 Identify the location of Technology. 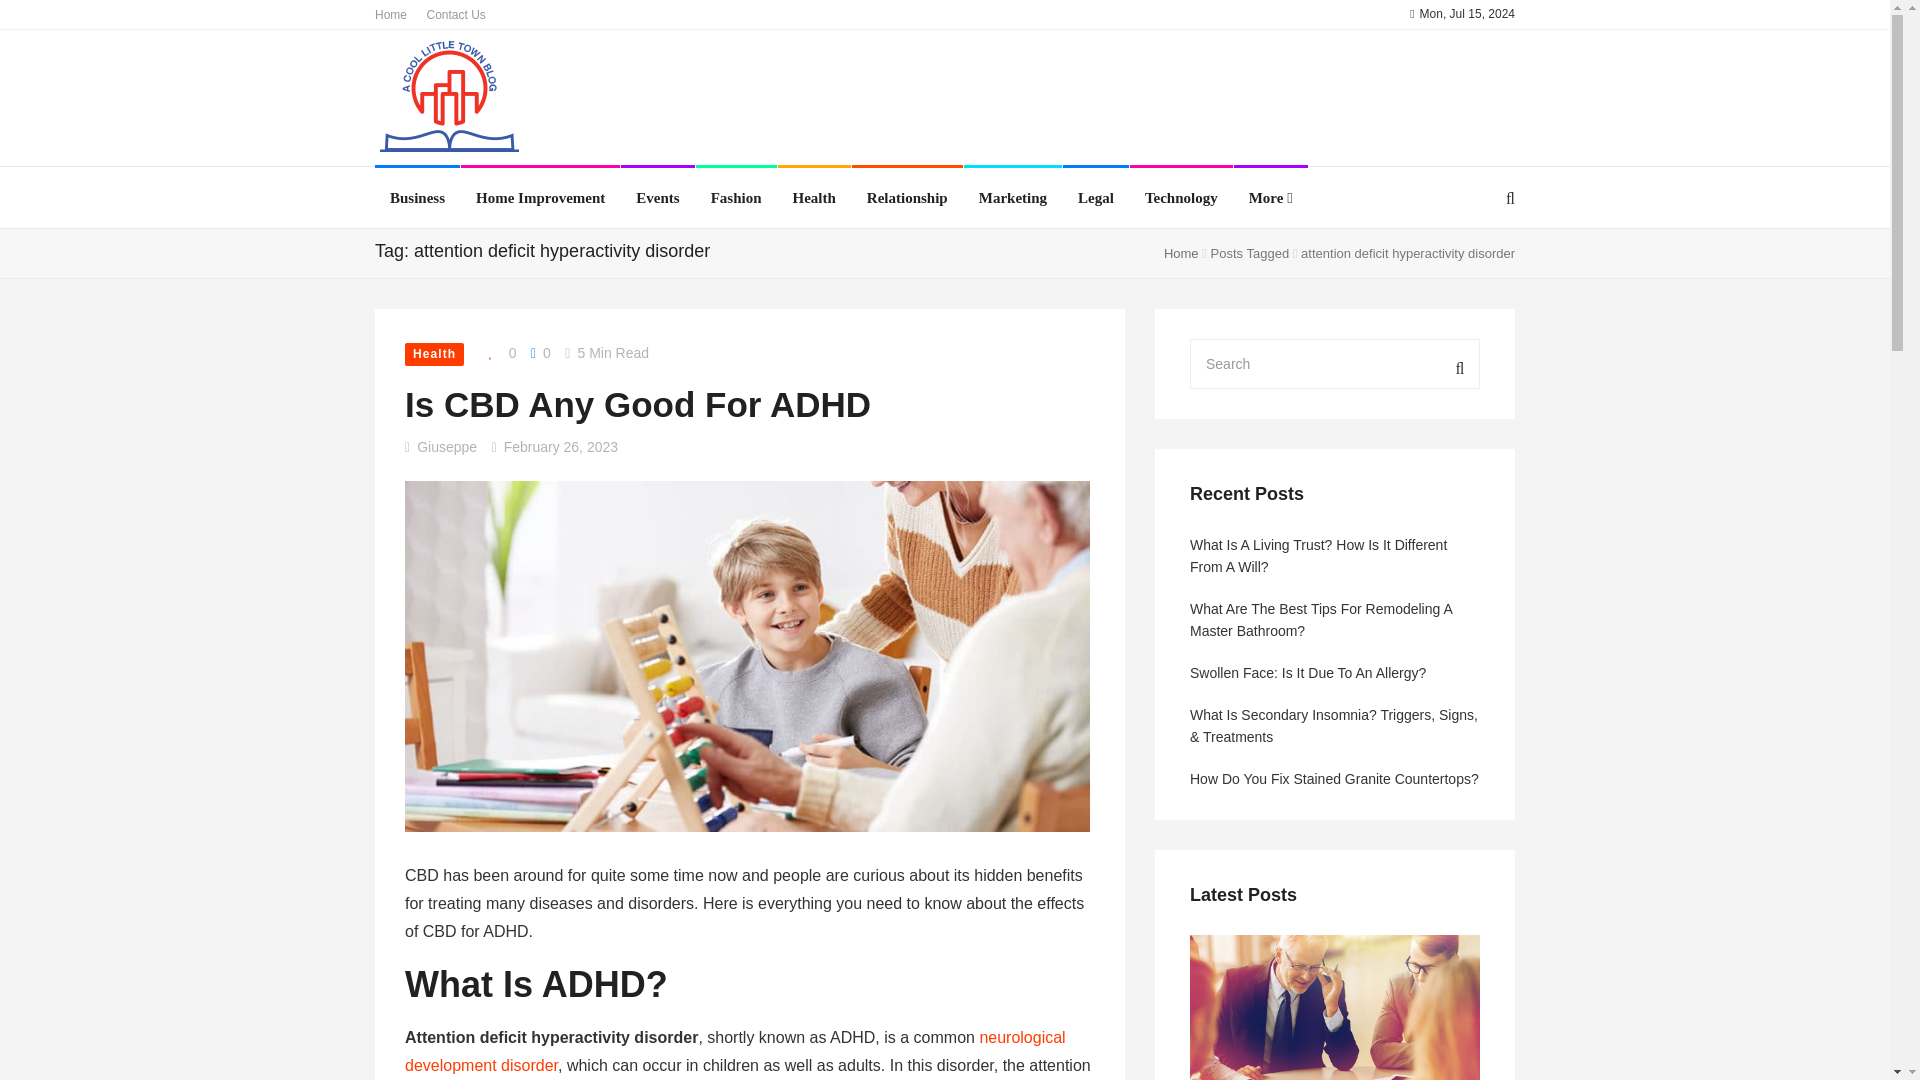
(1180, 198).